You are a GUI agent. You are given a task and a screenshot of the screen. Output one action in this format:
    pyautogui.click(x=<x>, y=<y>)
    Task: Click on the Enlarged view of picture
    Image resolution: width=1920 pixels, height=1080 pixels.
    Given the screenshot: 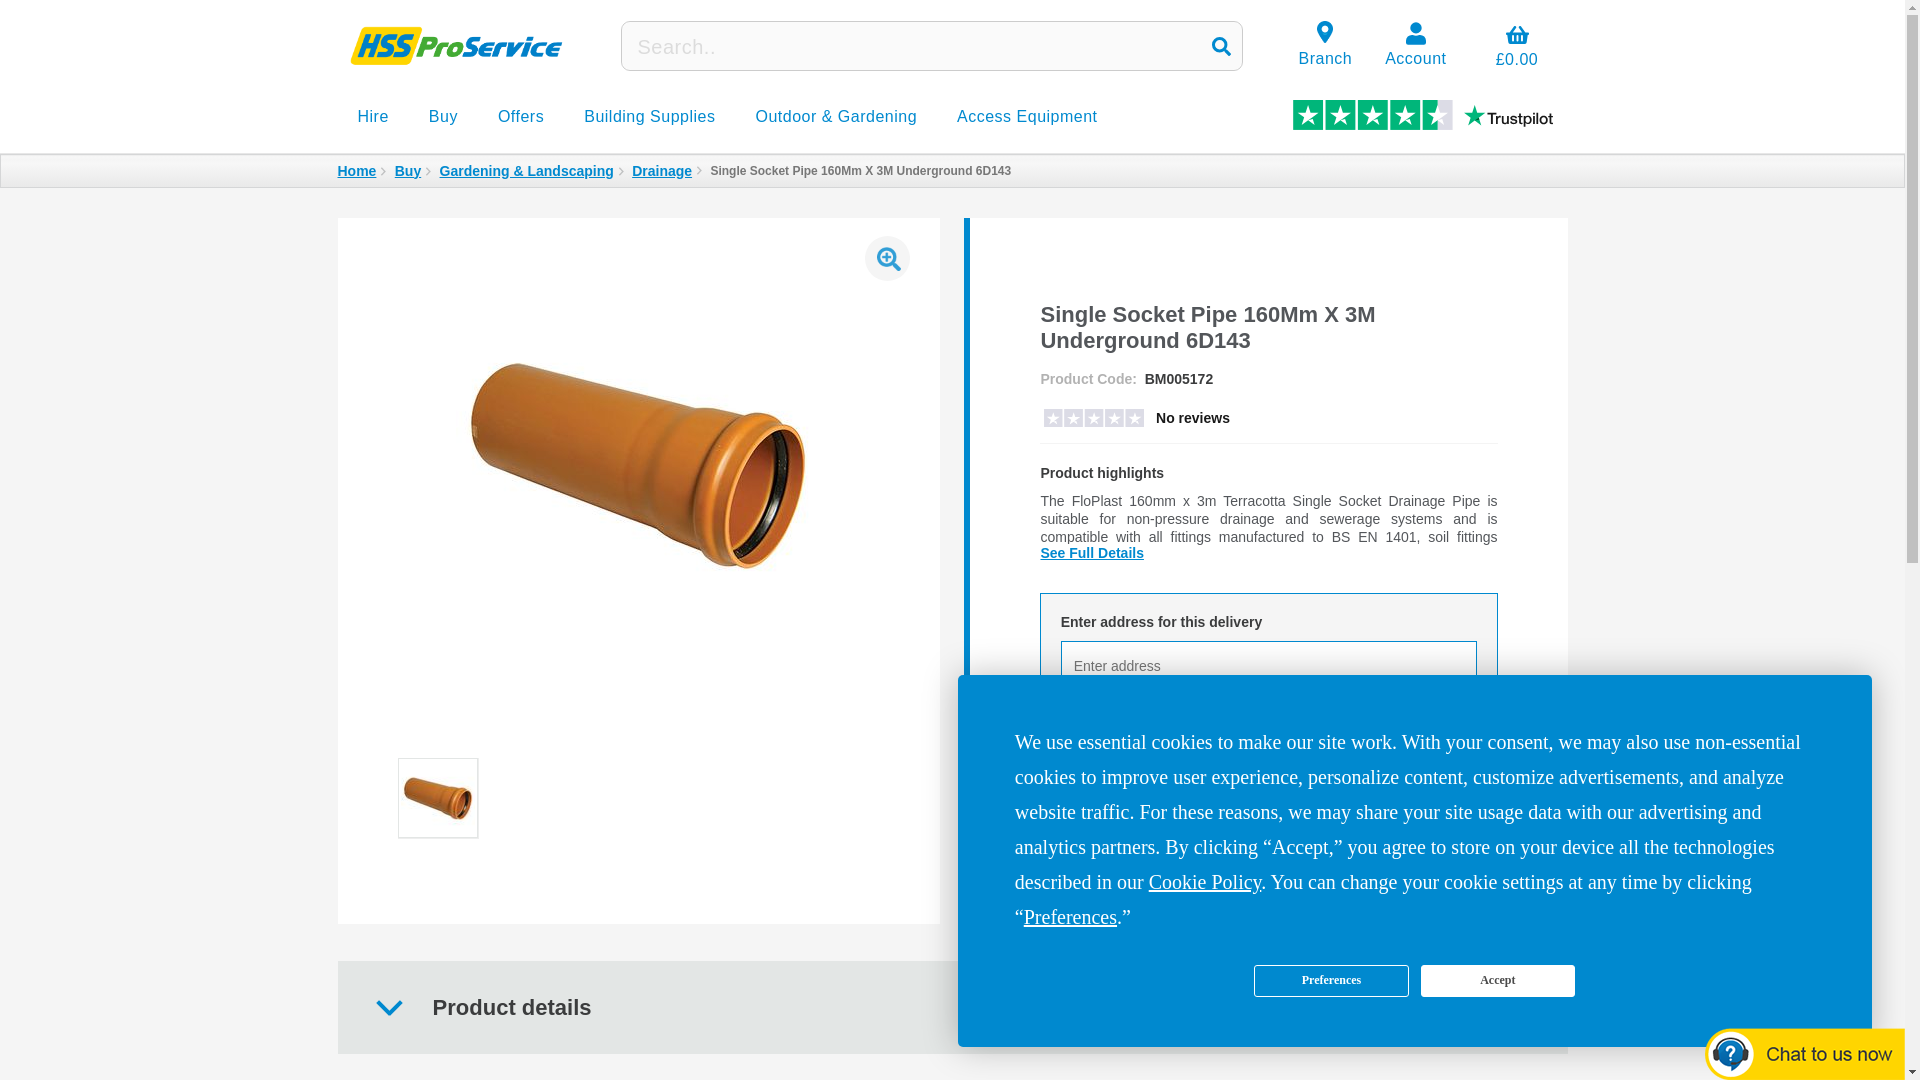 What is the action you would take?
    pyautogui.click(x=888, y=258)
    